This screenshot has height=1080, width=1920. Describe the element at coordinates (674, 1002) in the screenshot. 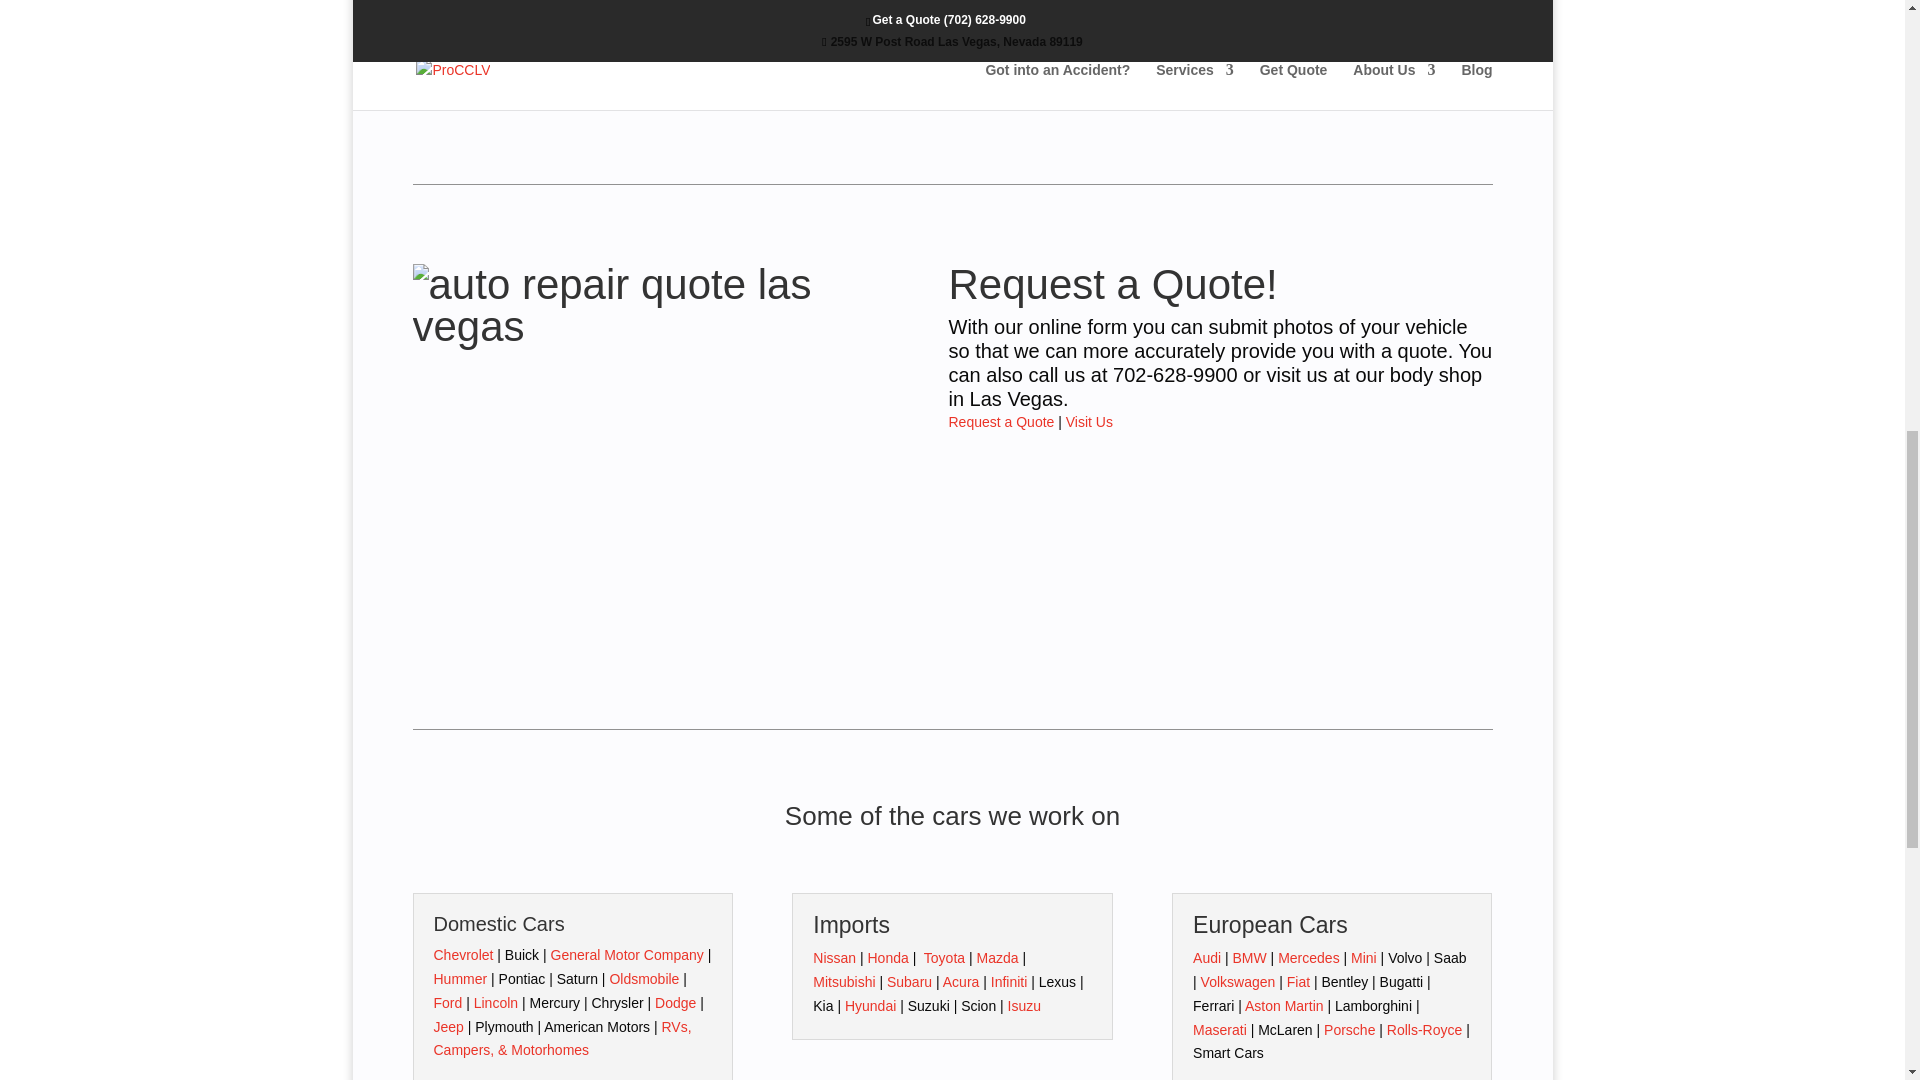

I see `Dodge Body Shop` at that location.